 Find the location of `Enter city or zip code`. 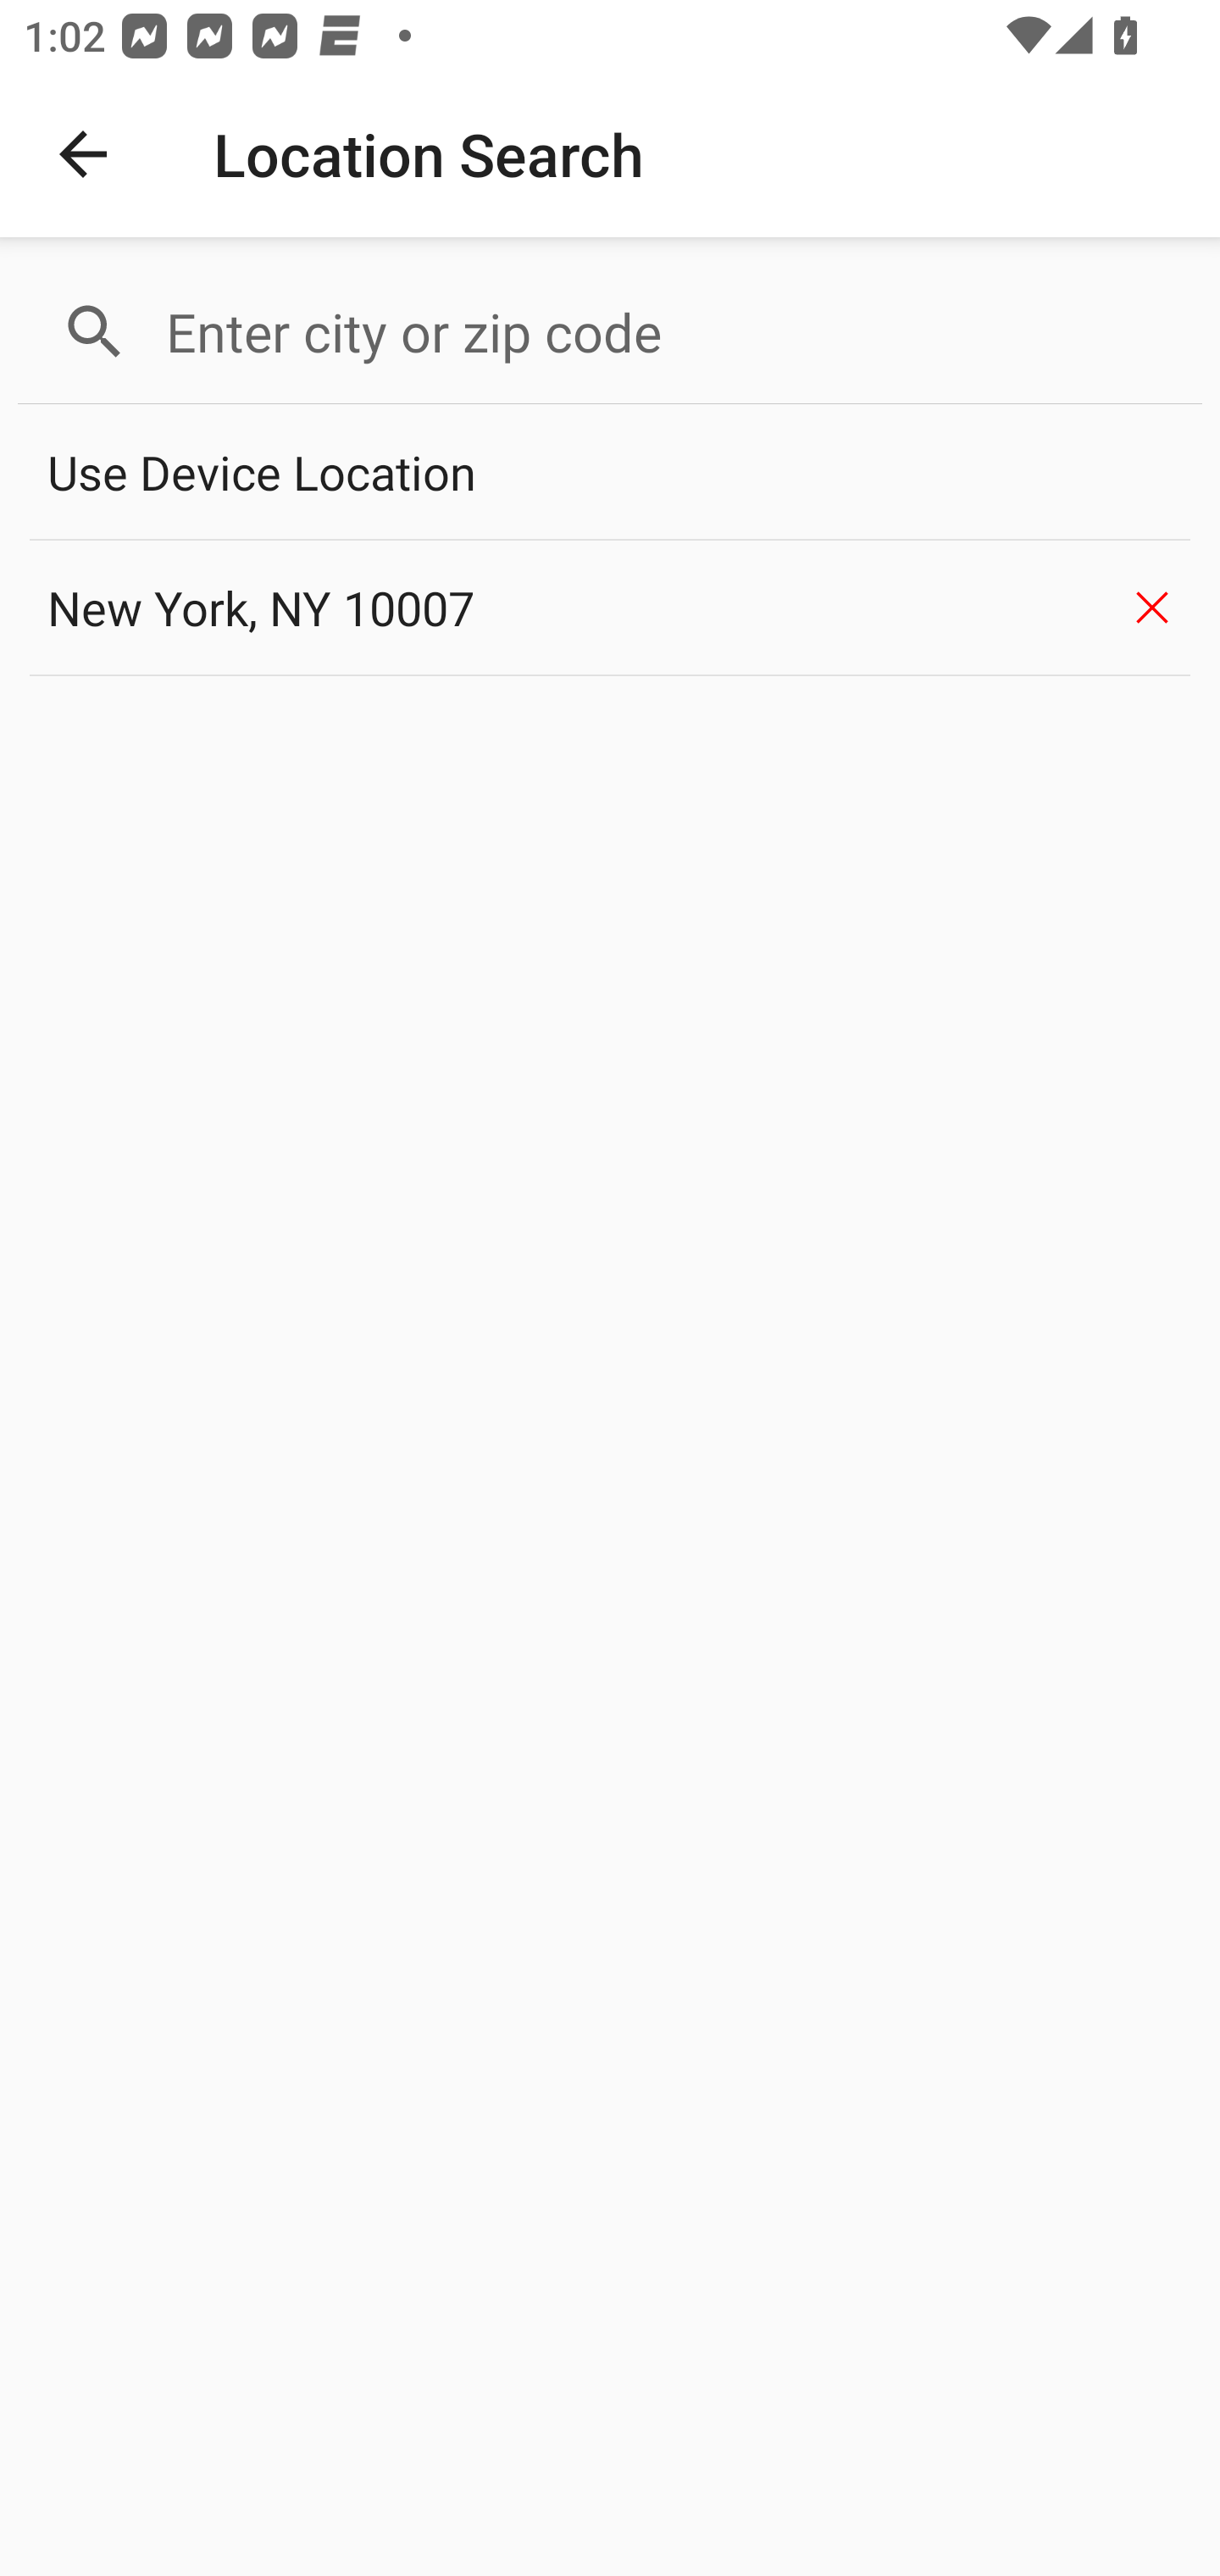

Enter city or zip code is located at coordinates (669, 332).